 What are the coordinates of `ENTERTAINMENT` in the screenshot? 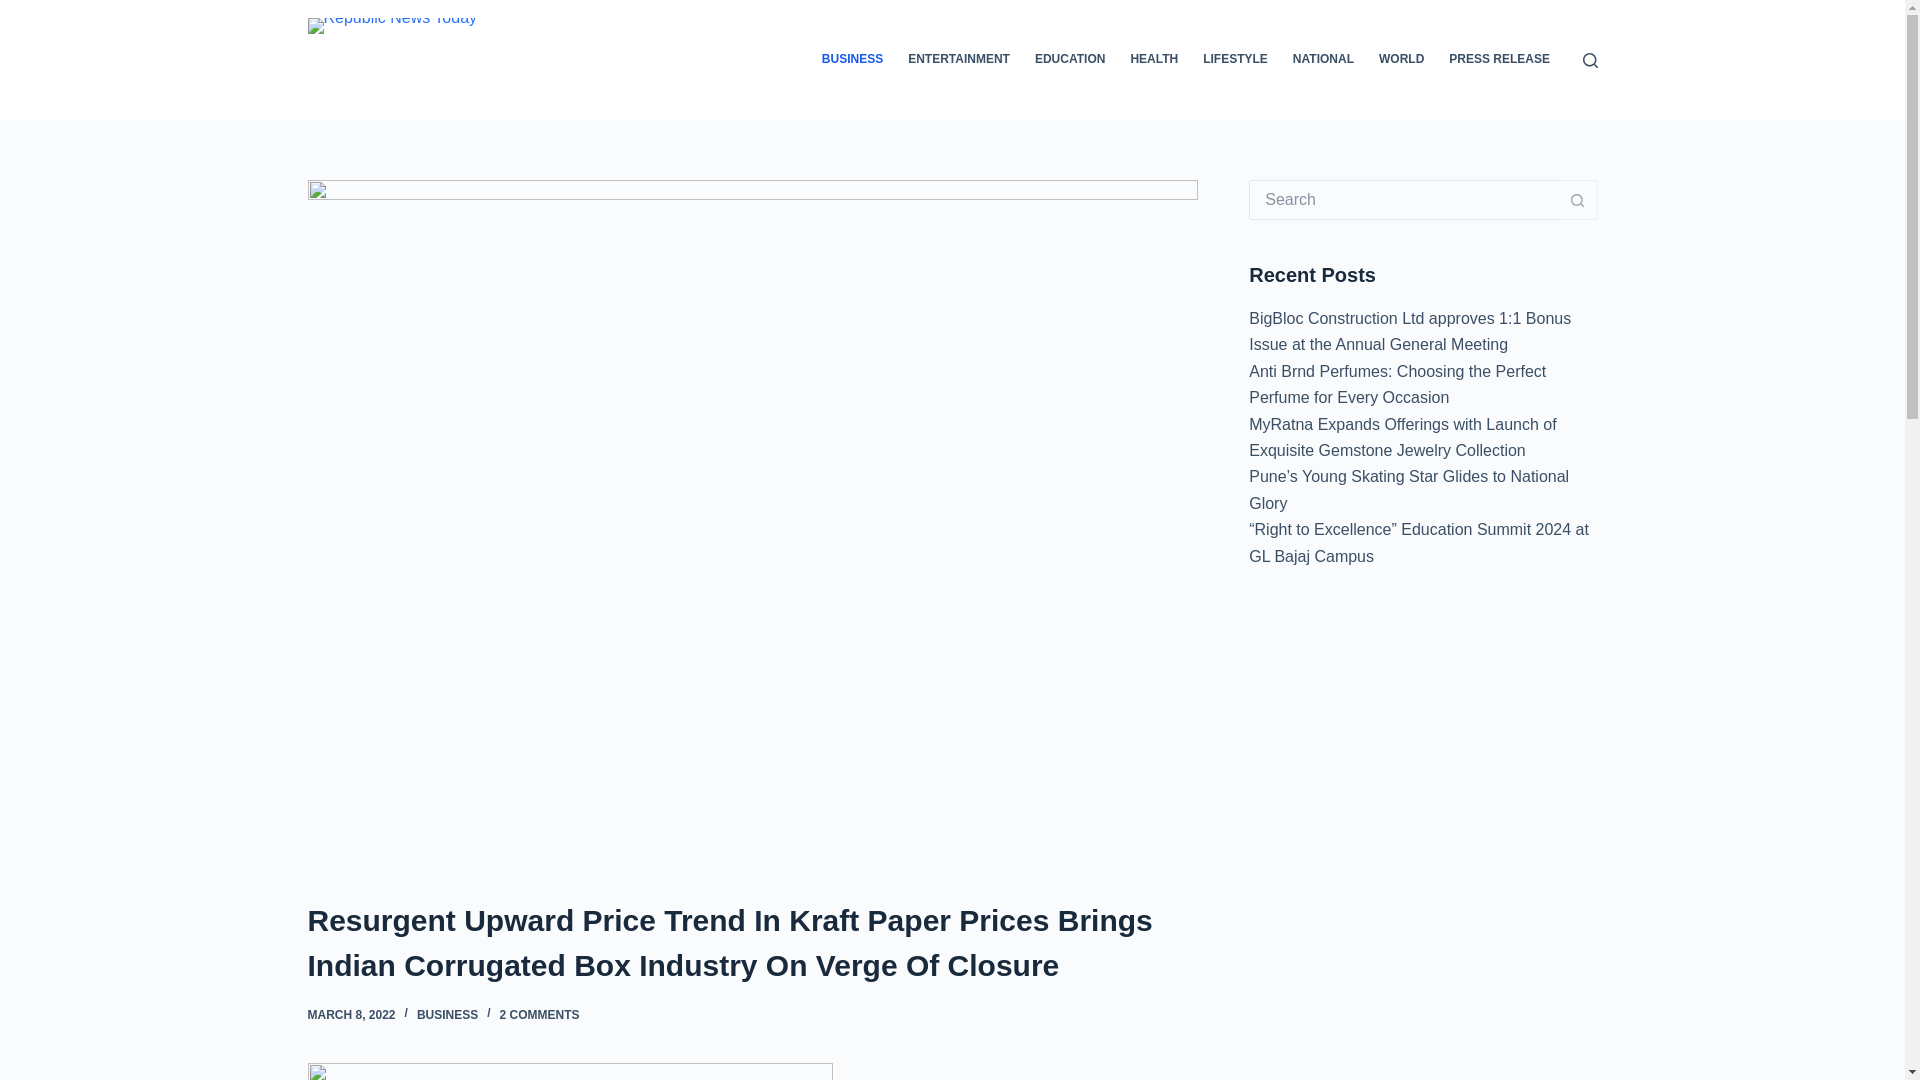 It's located at (960, 60).